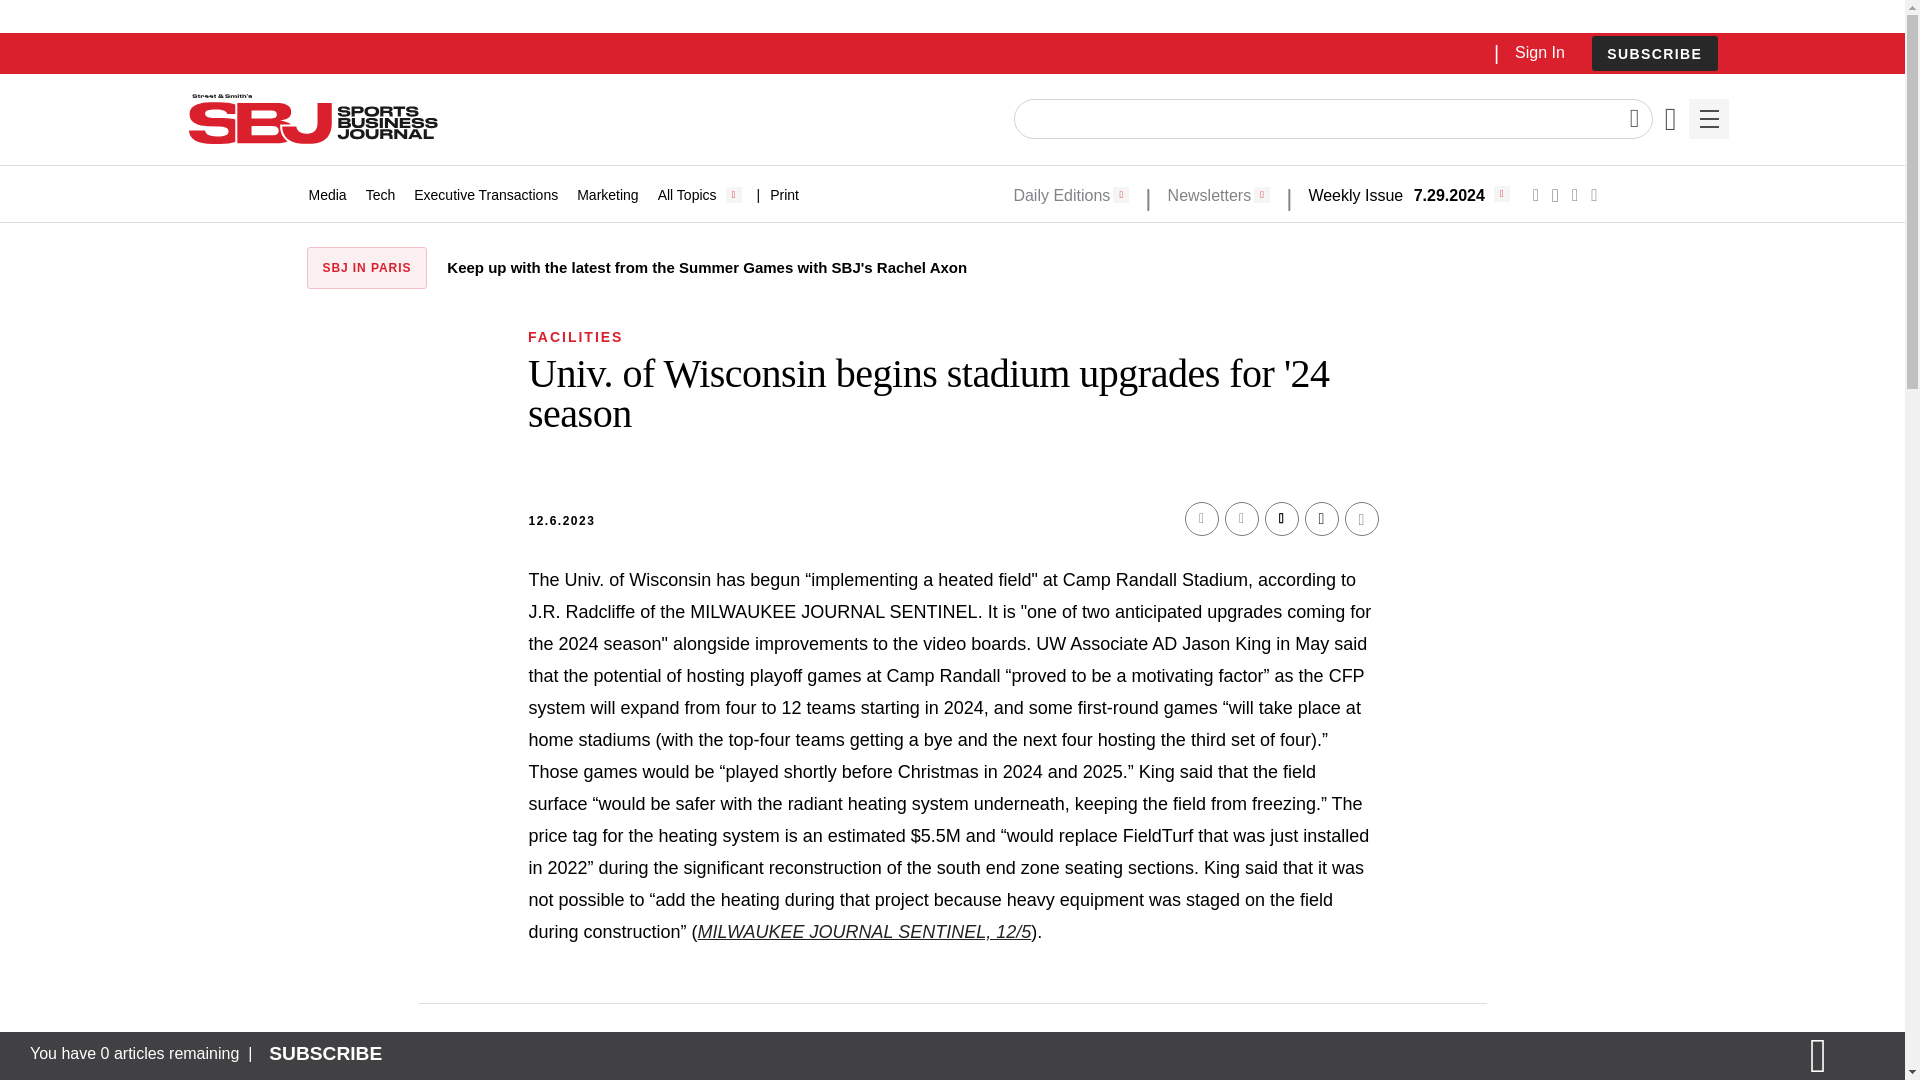 The width and height of the screenshot is (1920, 1080). What do you see at coordinates (1708, 119) in the screenshot?
I see `Menu` at bounding box center [1708, 119].